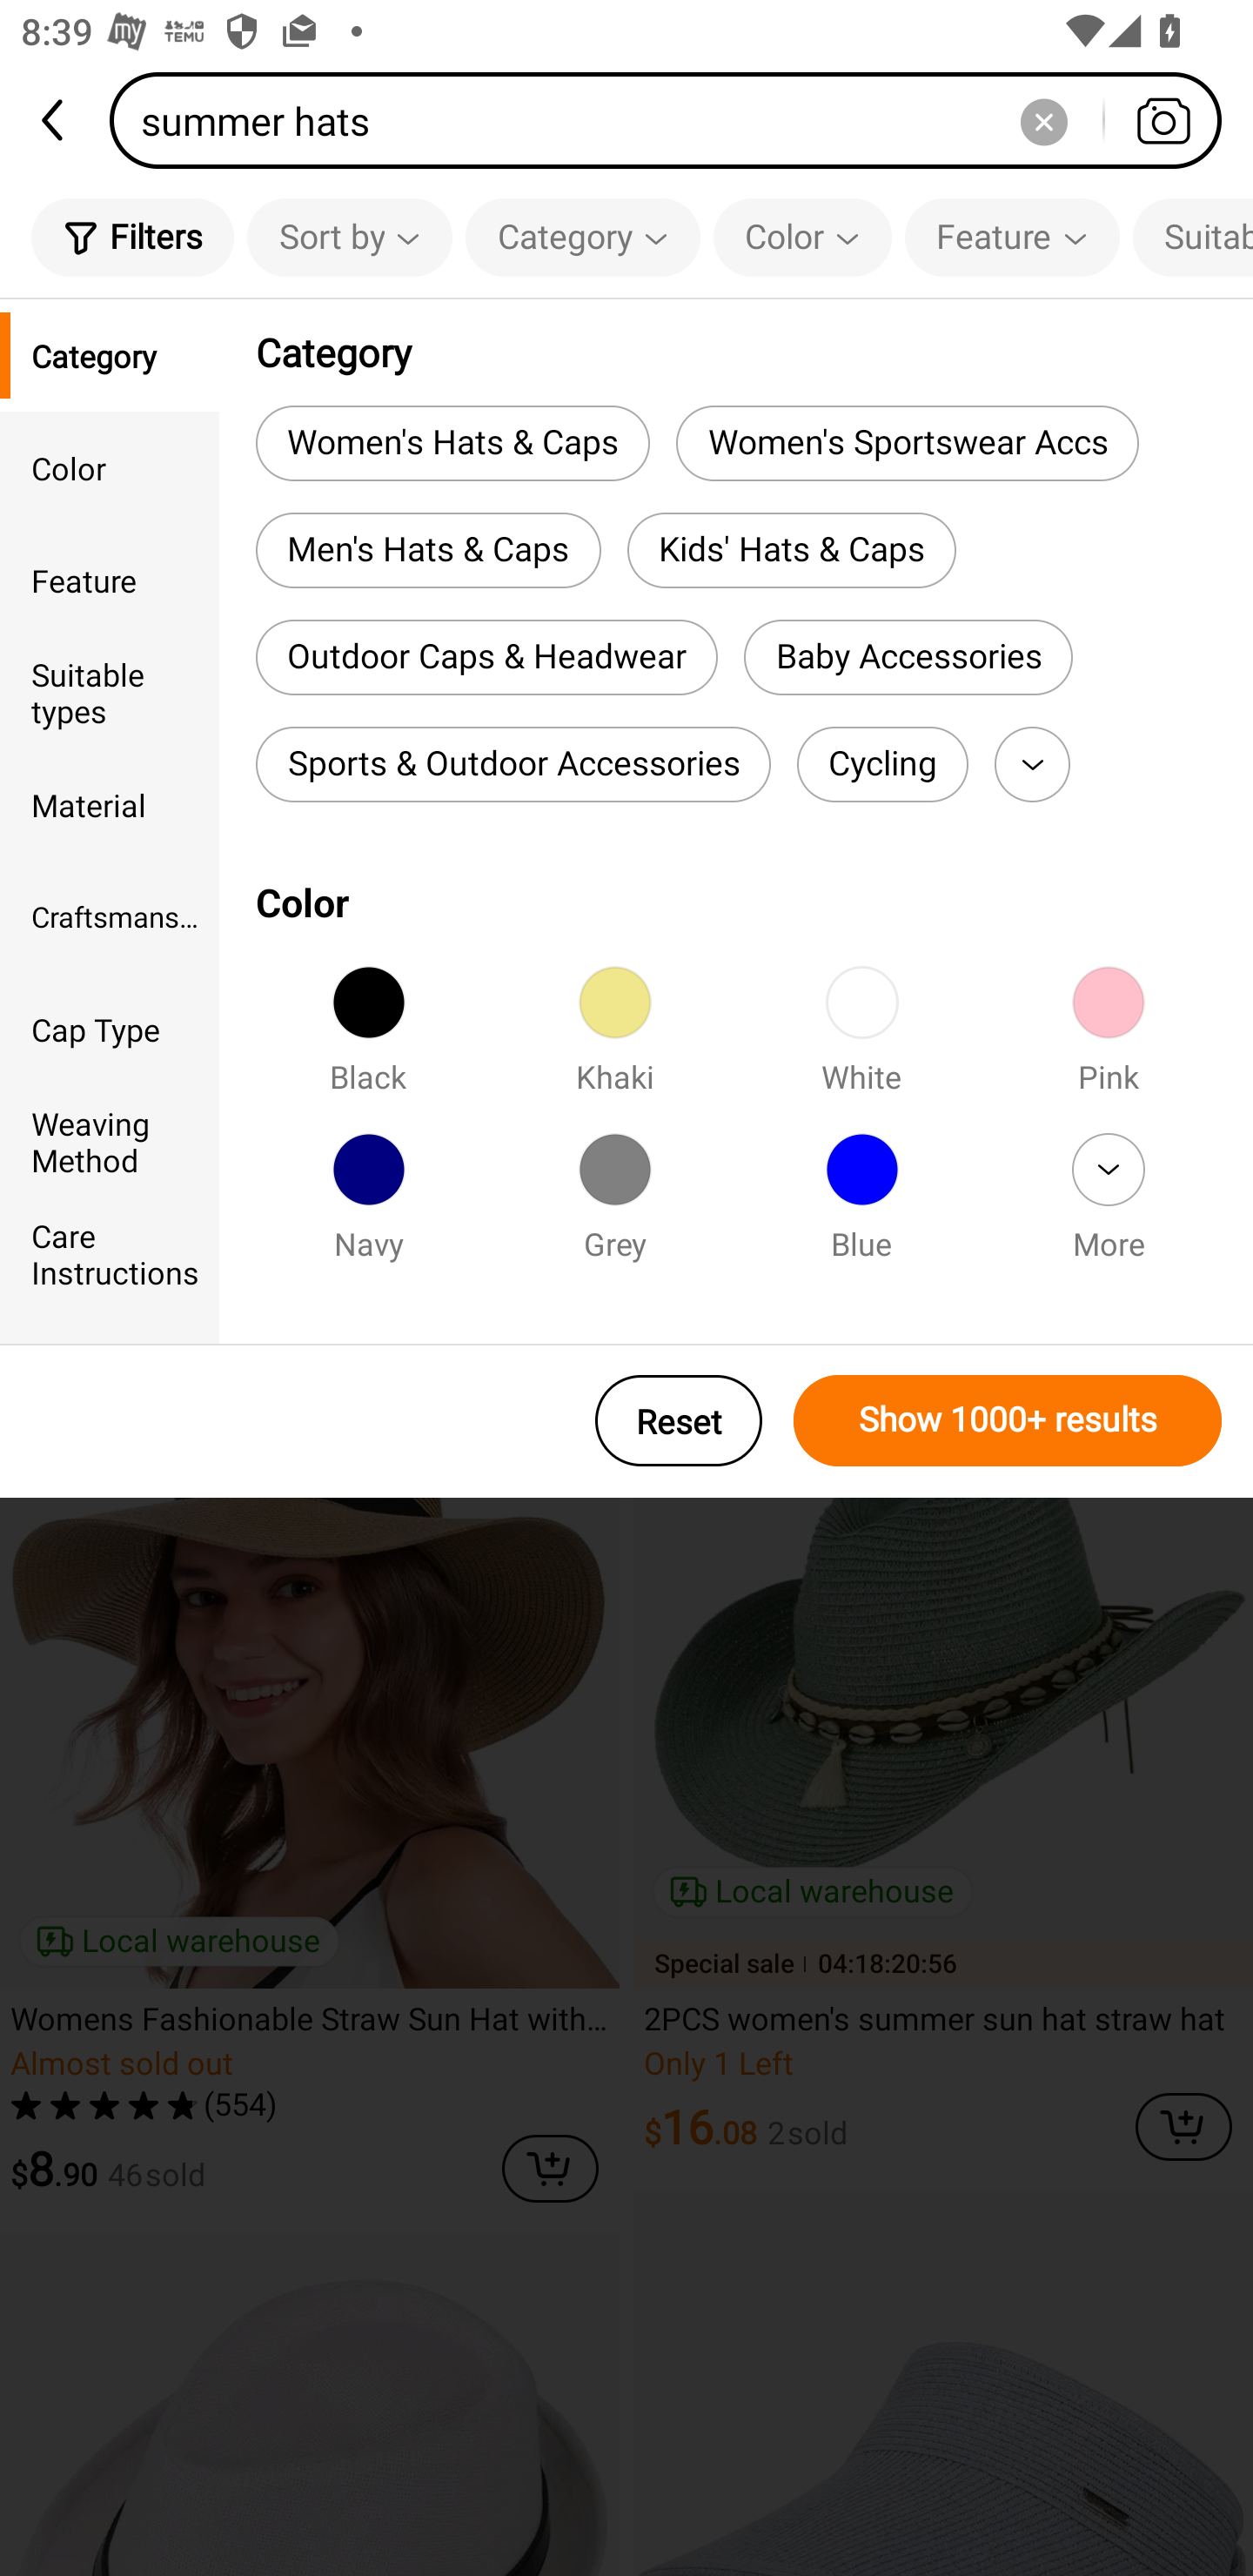  Describe the element at coordinates (513, 763) in the screenshot. I see `Sports & Outdoor Accessories` at that location.